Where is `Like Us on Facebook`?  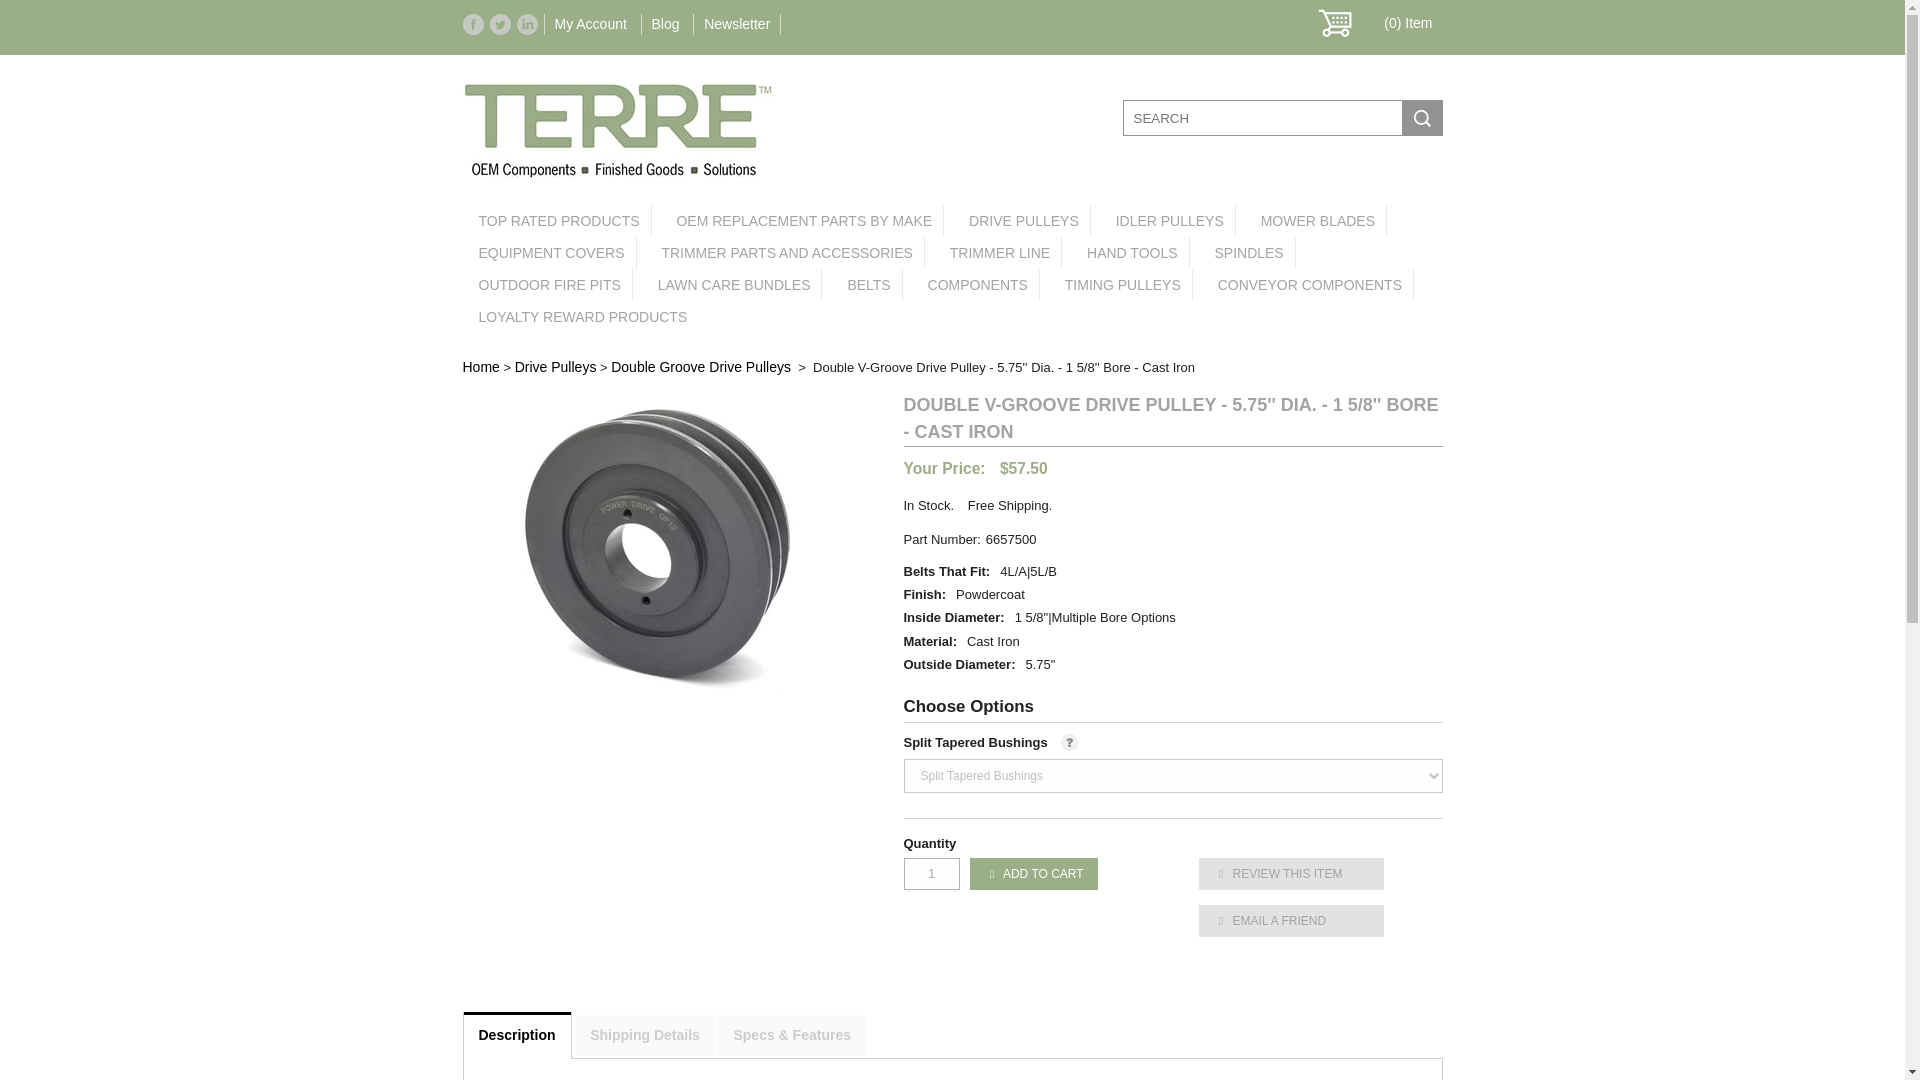 Like Us on Facebook is located at coordinates (472, 24).